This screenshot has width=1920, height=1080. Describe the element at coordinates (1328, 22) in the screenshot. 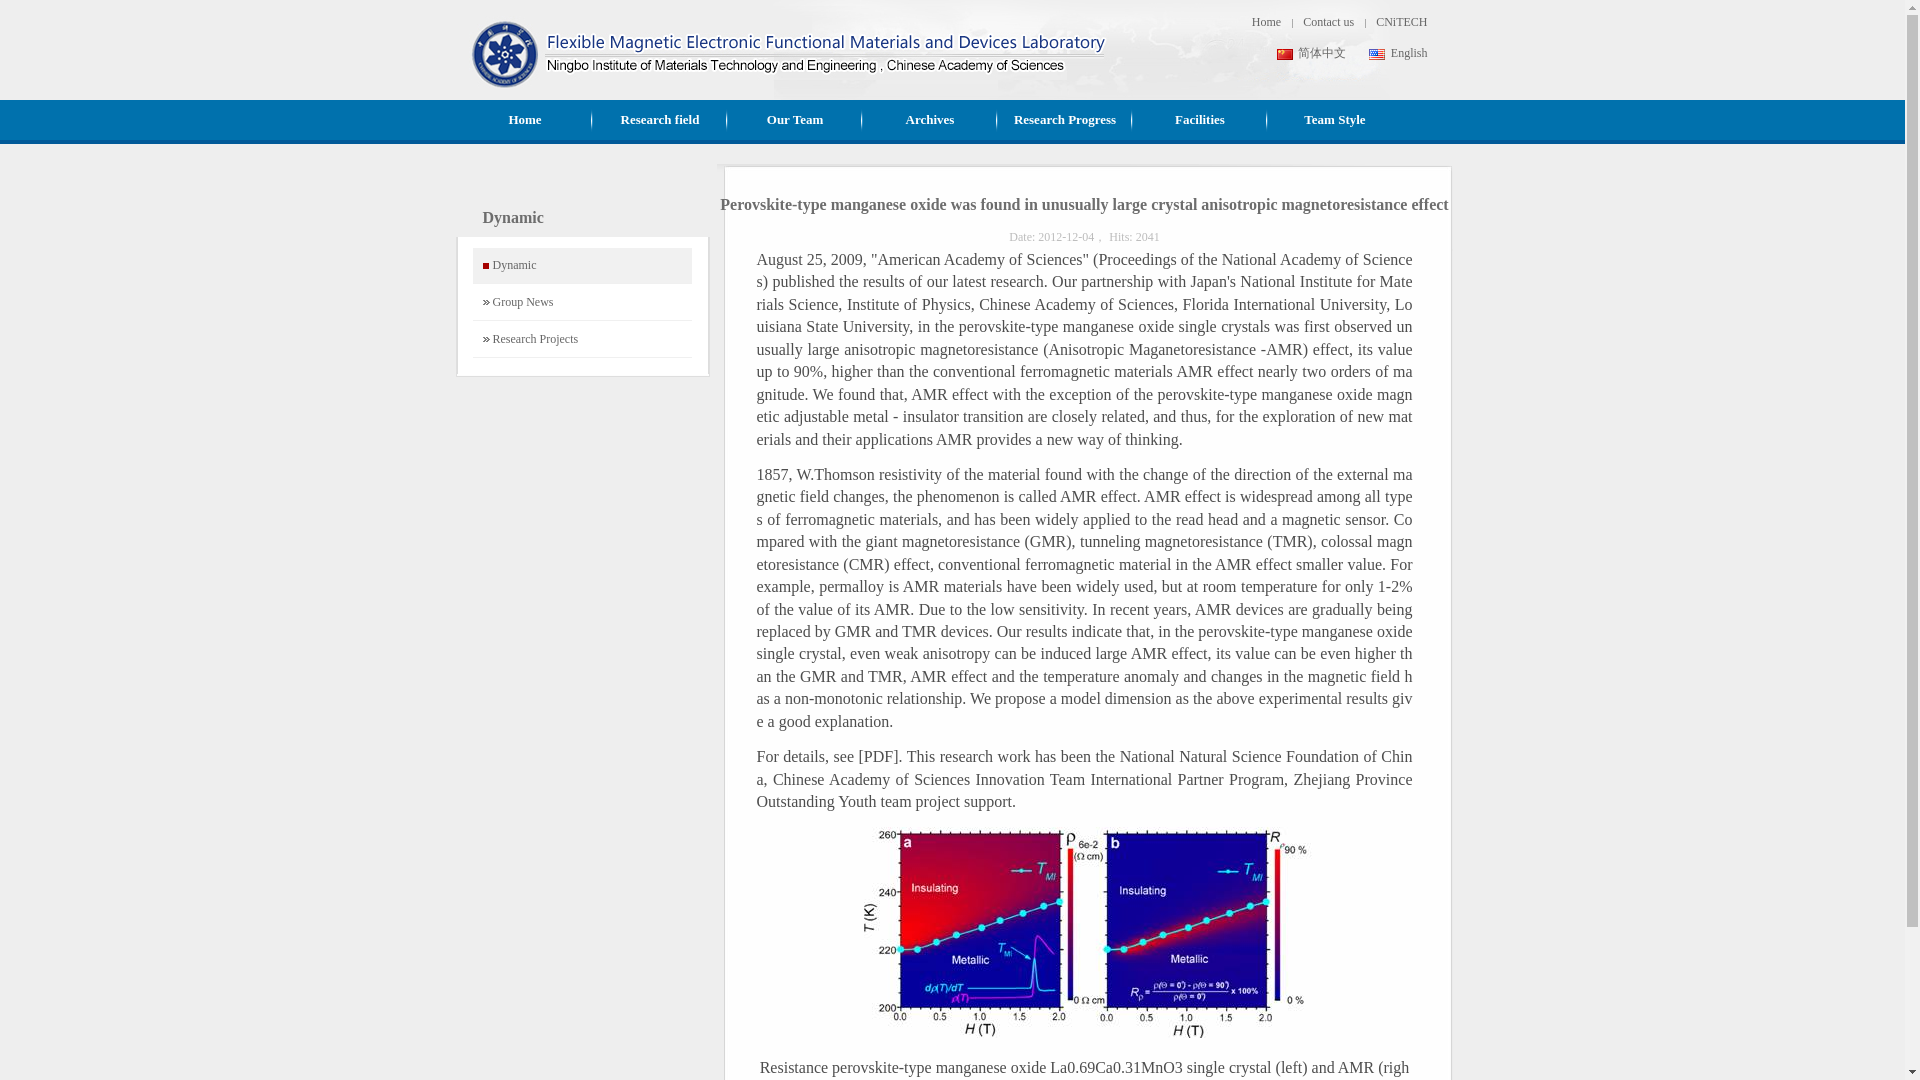

I see `Contact us` at that location.